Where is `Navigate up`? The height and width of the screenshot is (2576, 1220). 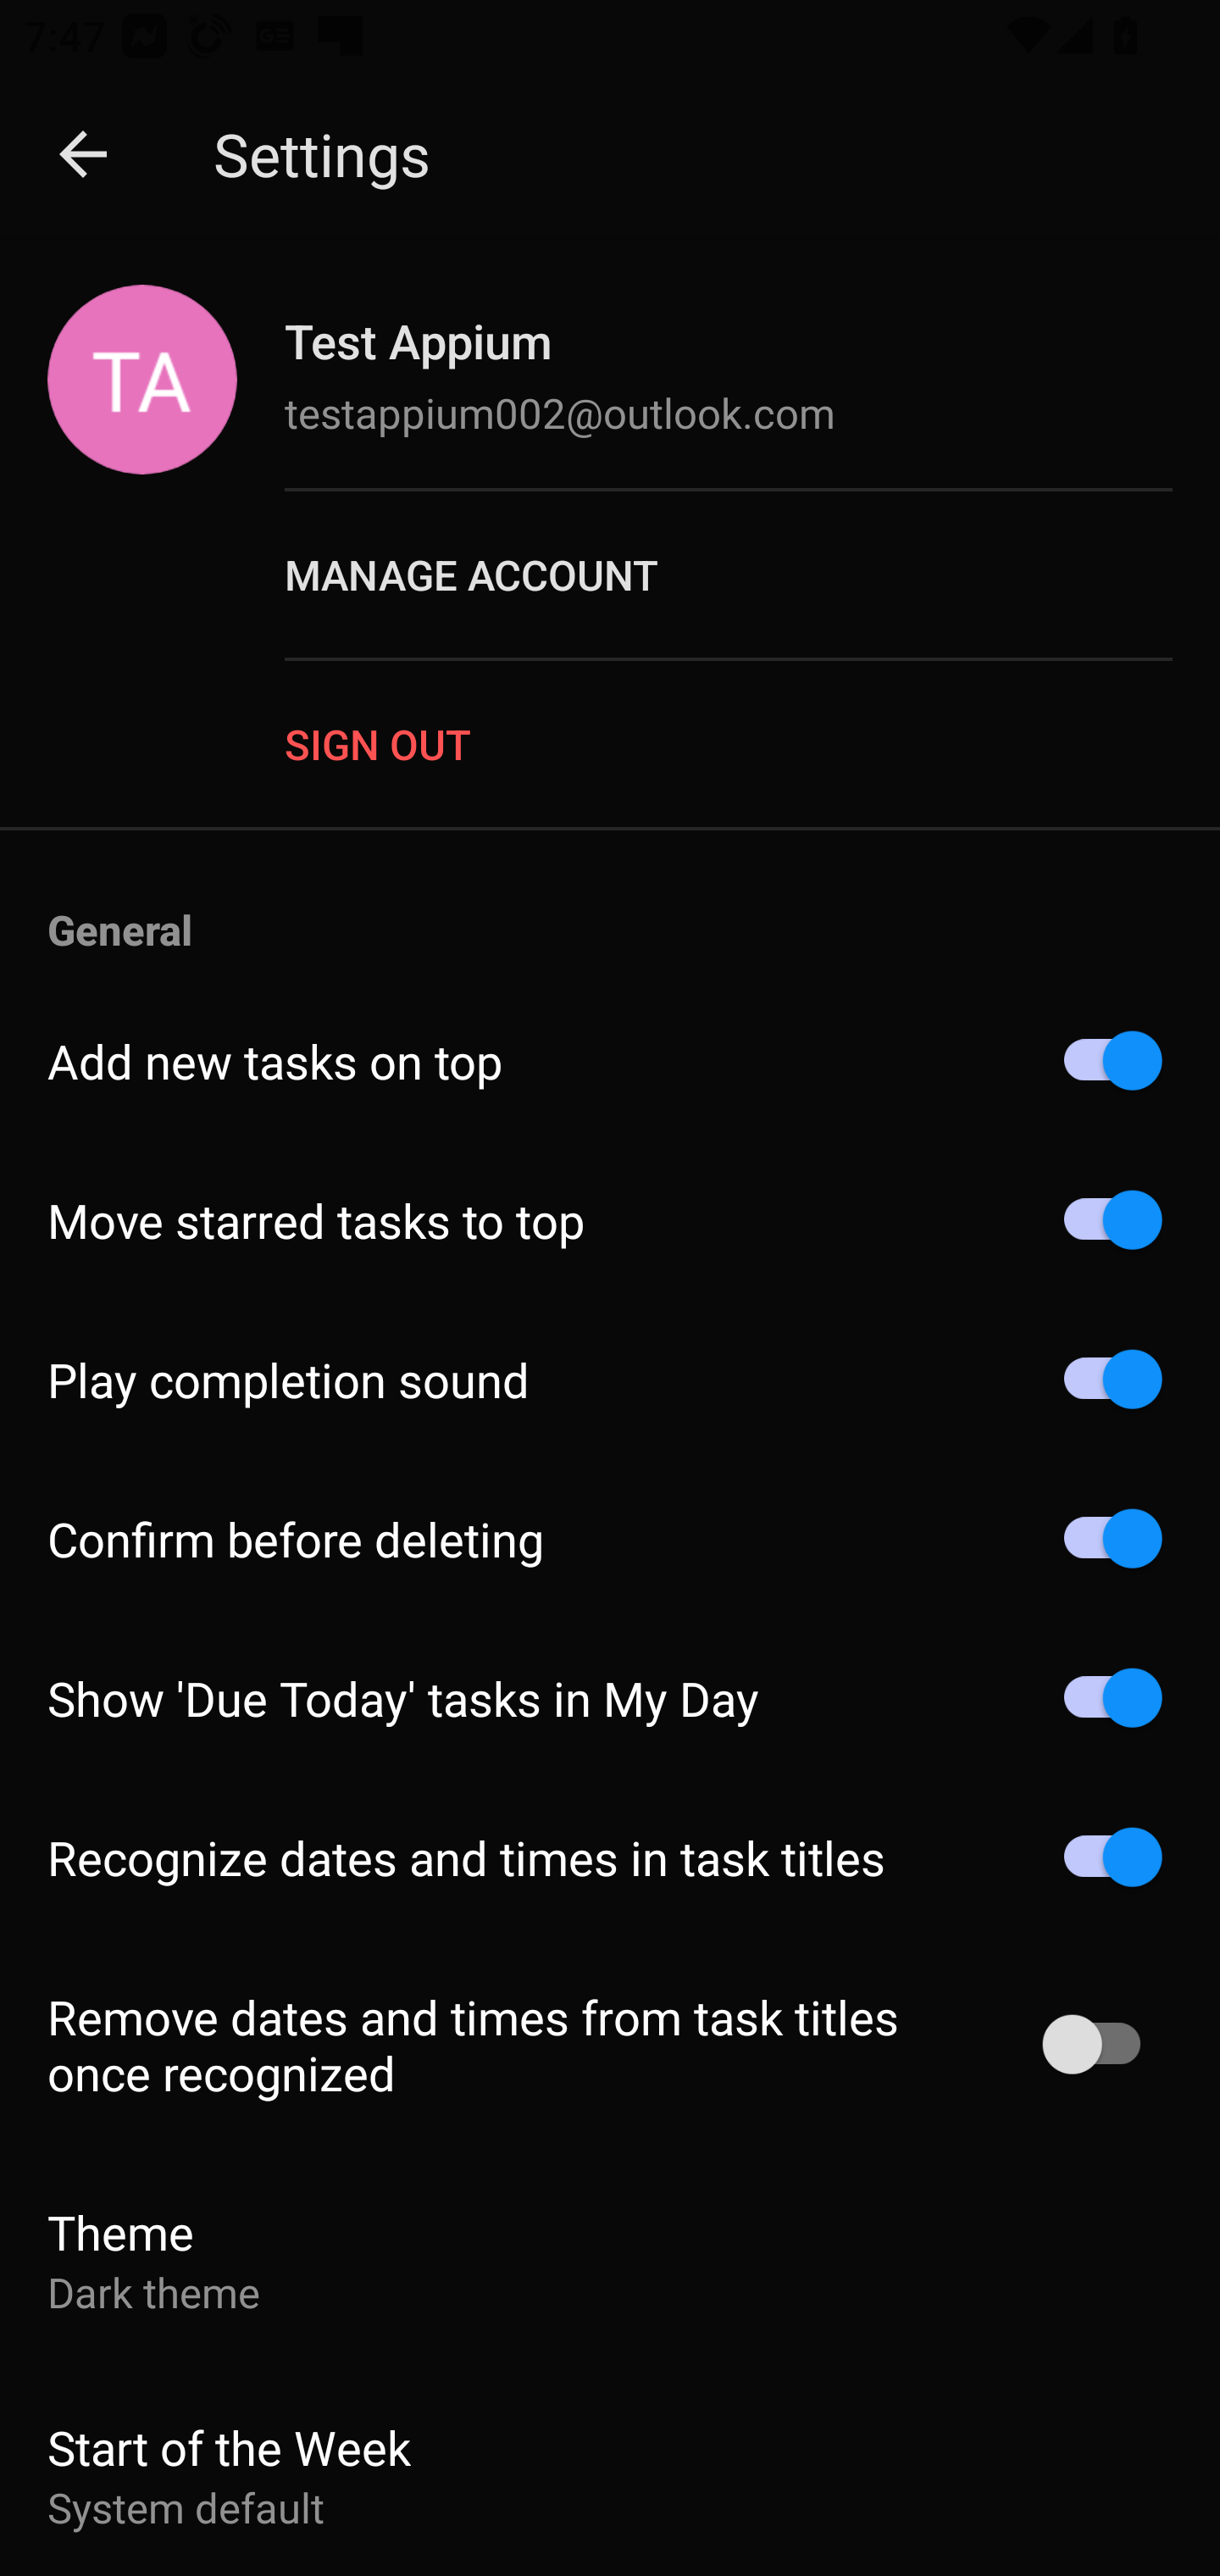
Navigate up is located at coordinates (83, 154).